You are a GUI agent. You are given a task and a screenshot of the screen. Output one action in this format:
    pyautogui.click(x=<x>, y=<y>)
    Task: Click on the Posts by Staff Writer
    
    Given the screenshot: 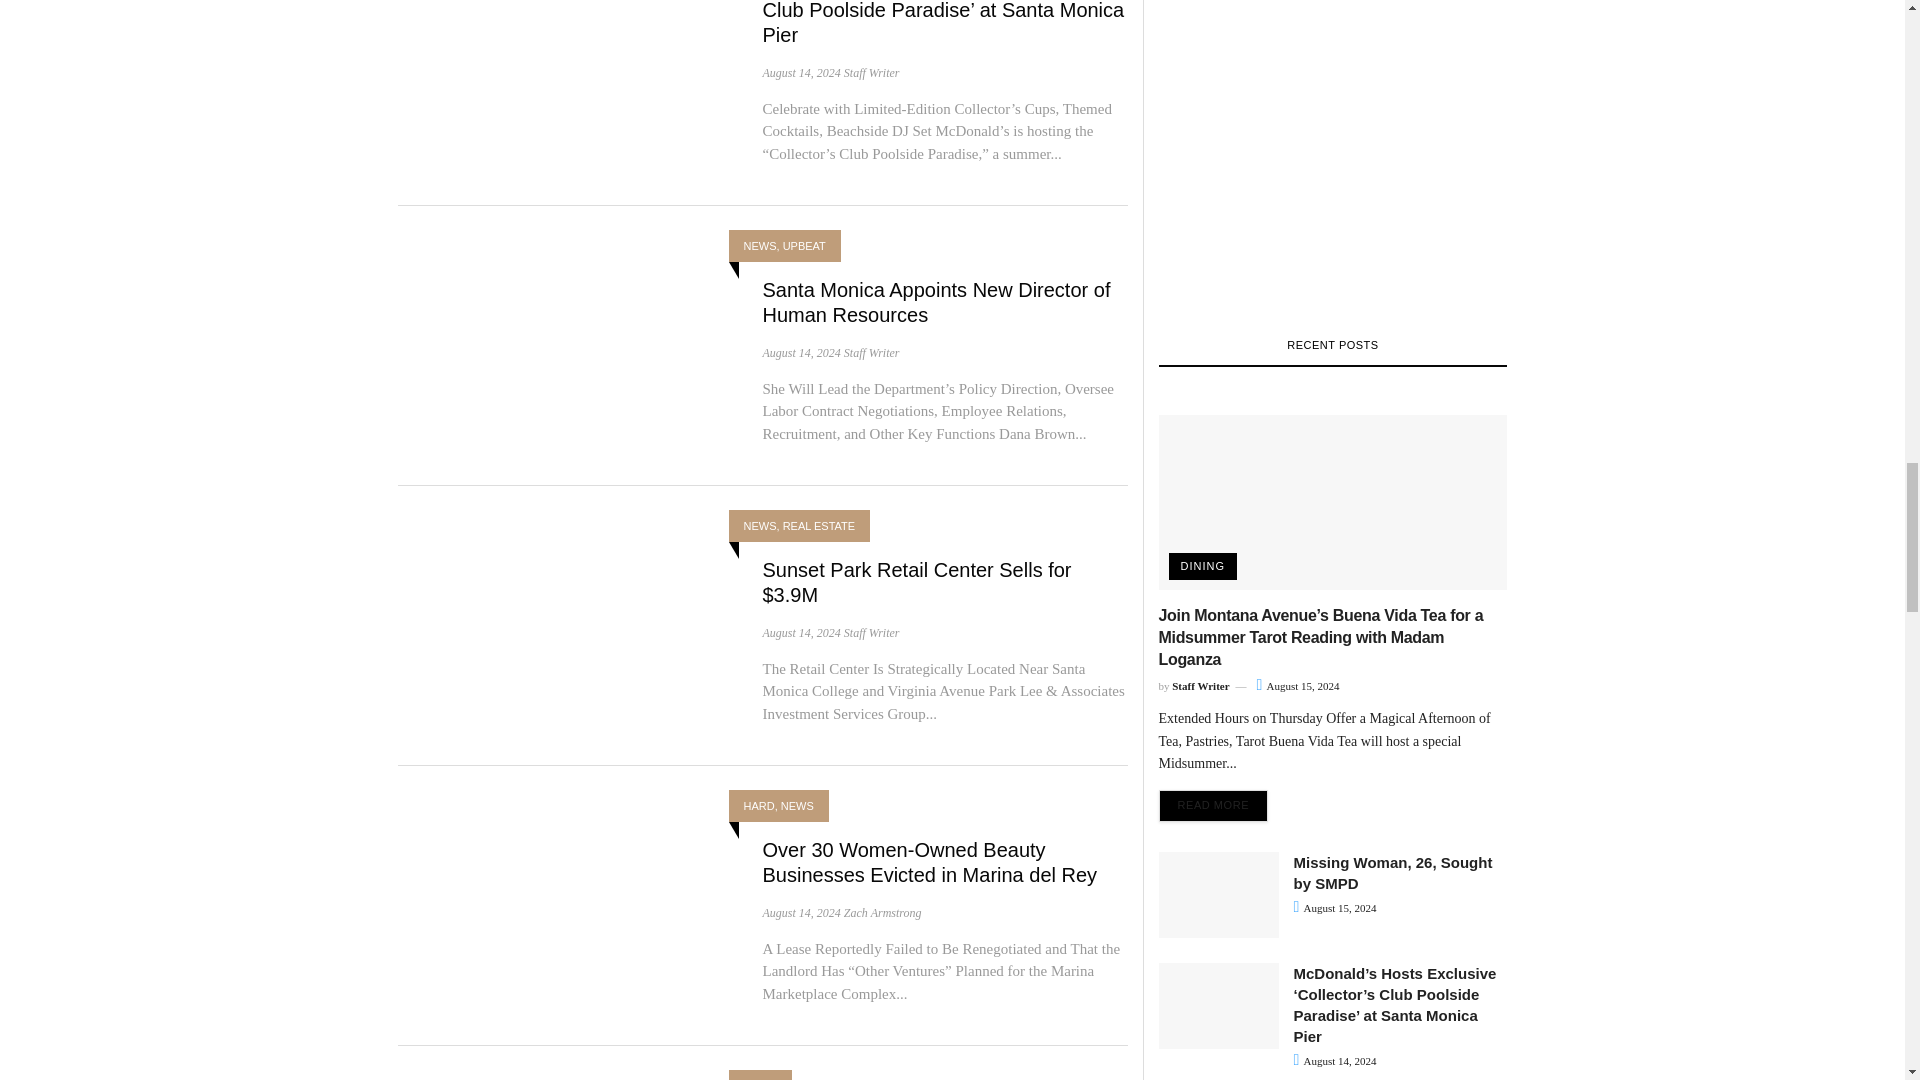 What is the action you would take?
    pyautogui.click(x=872, y=72)
    